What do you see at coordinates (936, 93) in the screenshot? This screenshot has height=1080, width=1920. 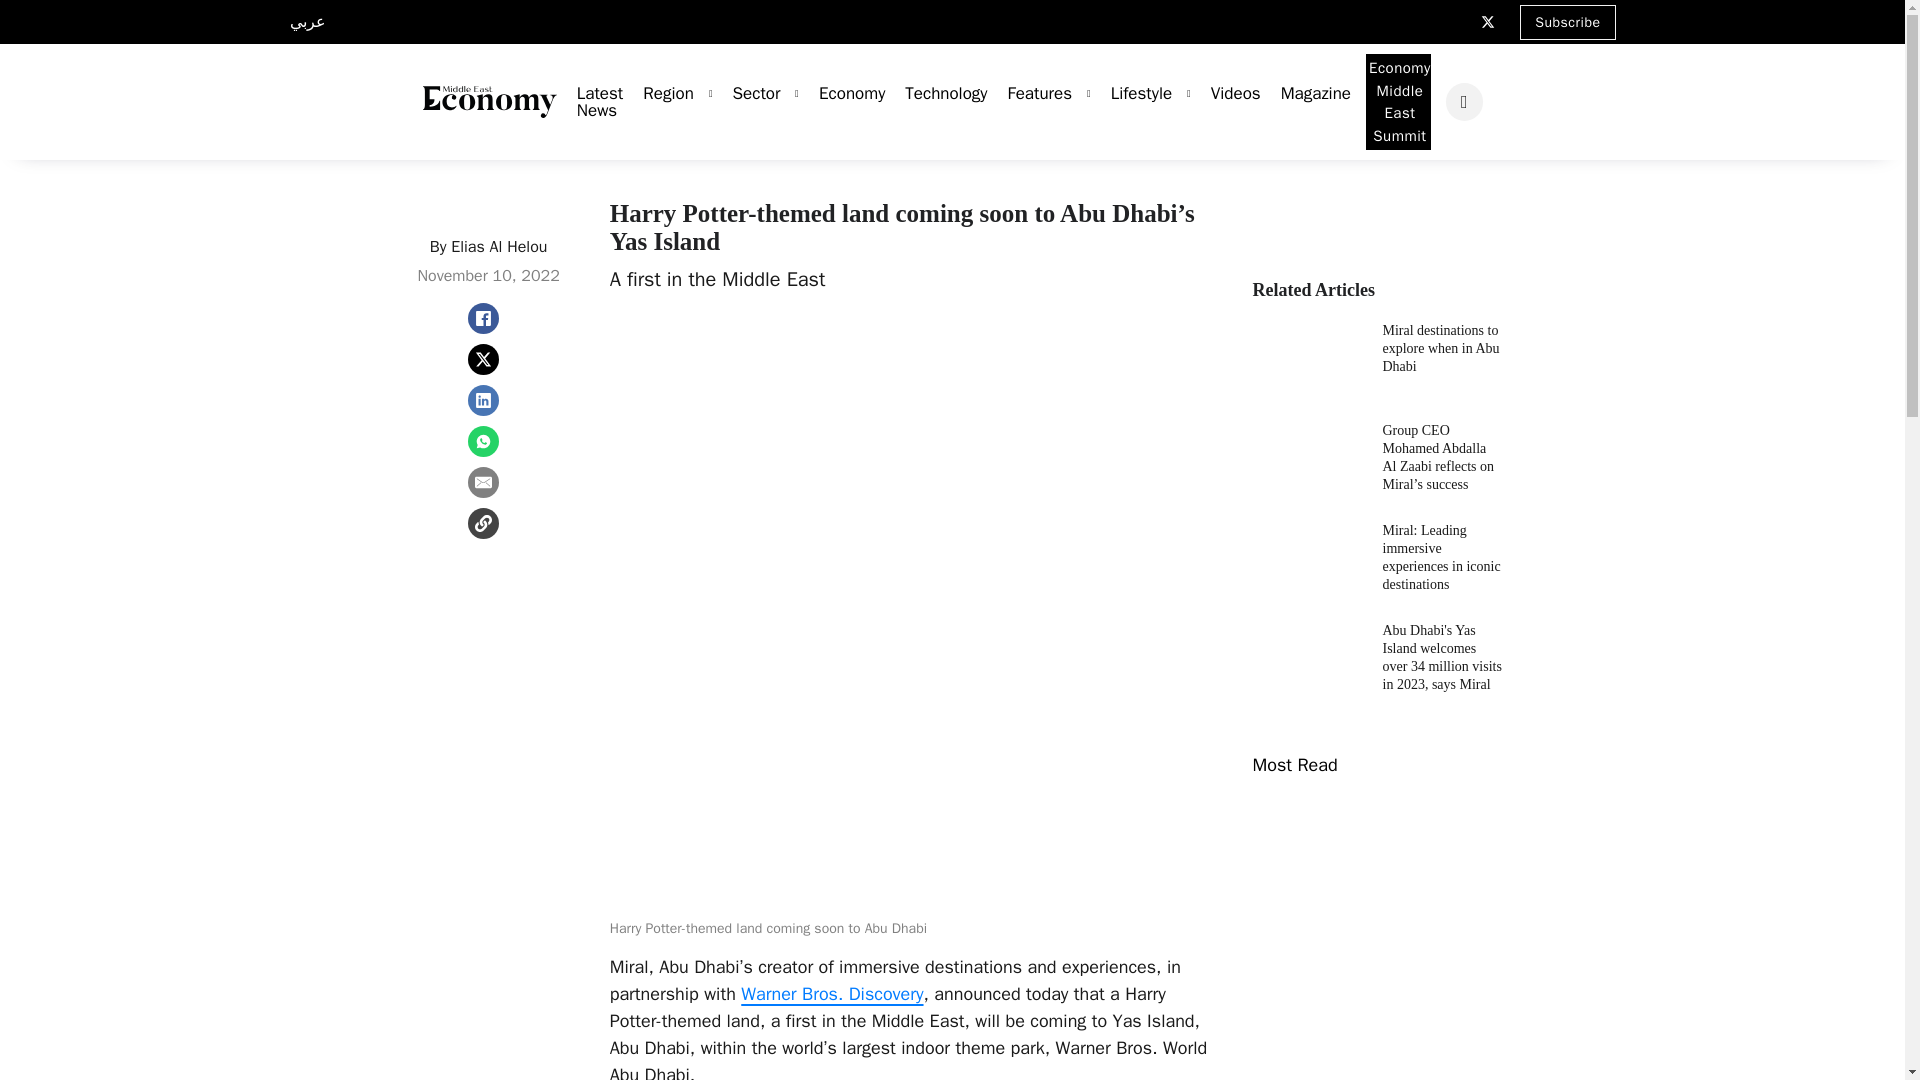 I see `Technology` at bounding box center [936, 93].